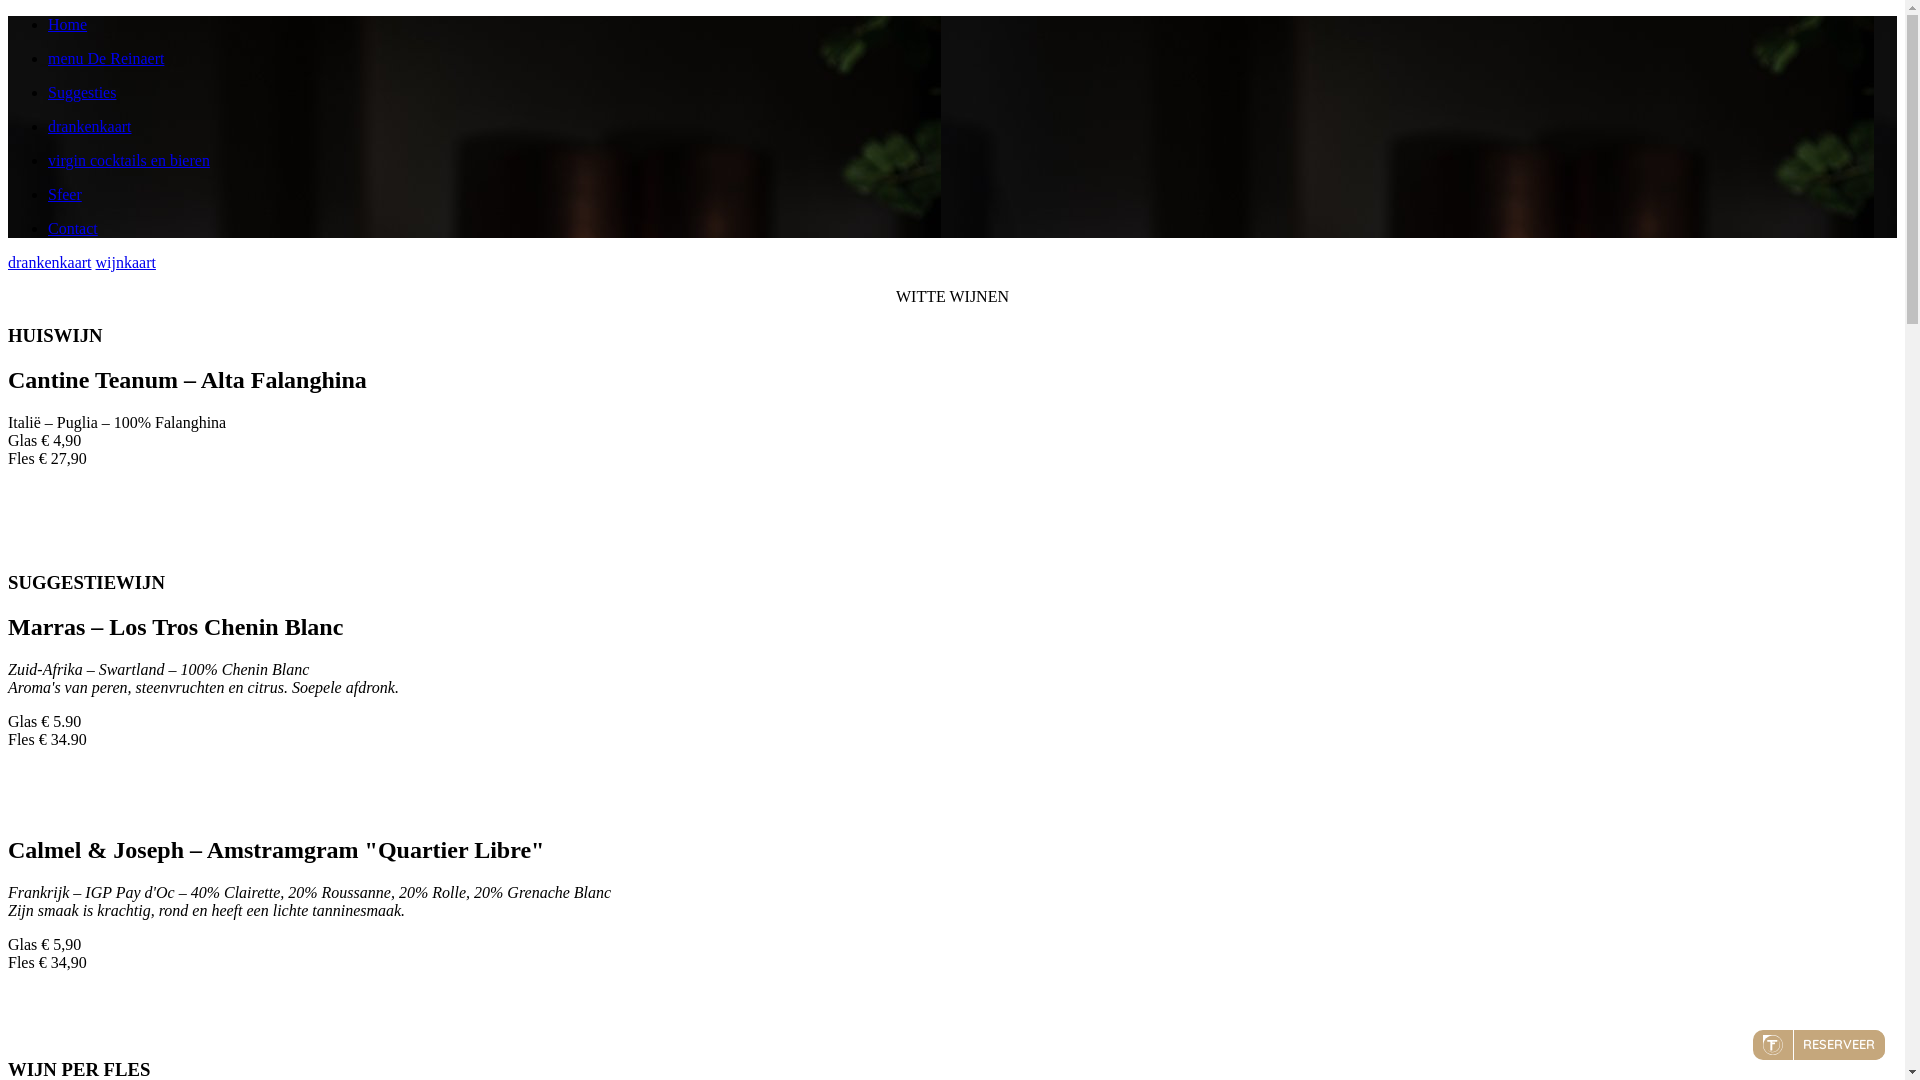  What do you see at coordinates (972, 93) in the screenshot?
I see `Suggesties` at bounding box center [972, 93].